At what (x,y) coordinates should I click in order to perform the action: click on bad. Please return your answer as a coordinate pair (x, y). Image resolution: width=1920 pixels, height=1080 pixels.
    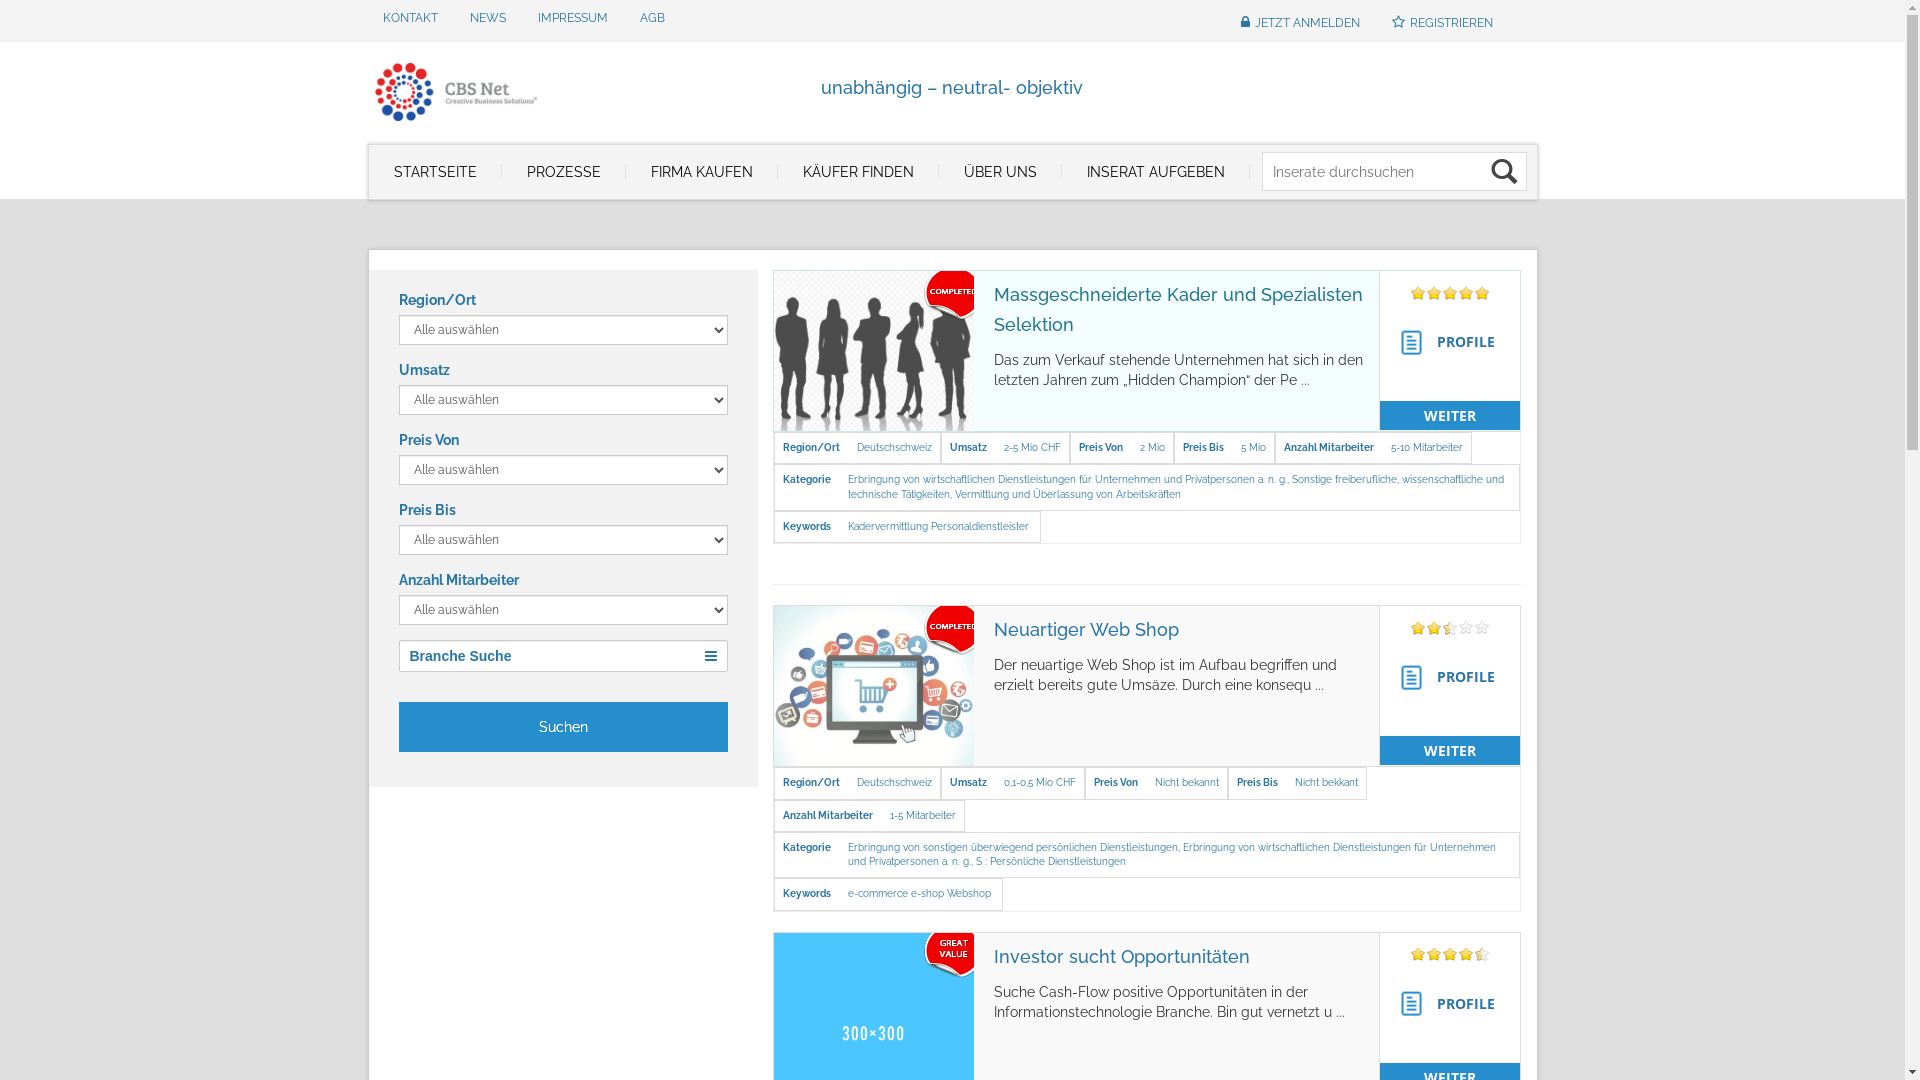
    Looking at the image, I should click on (1418, 292).